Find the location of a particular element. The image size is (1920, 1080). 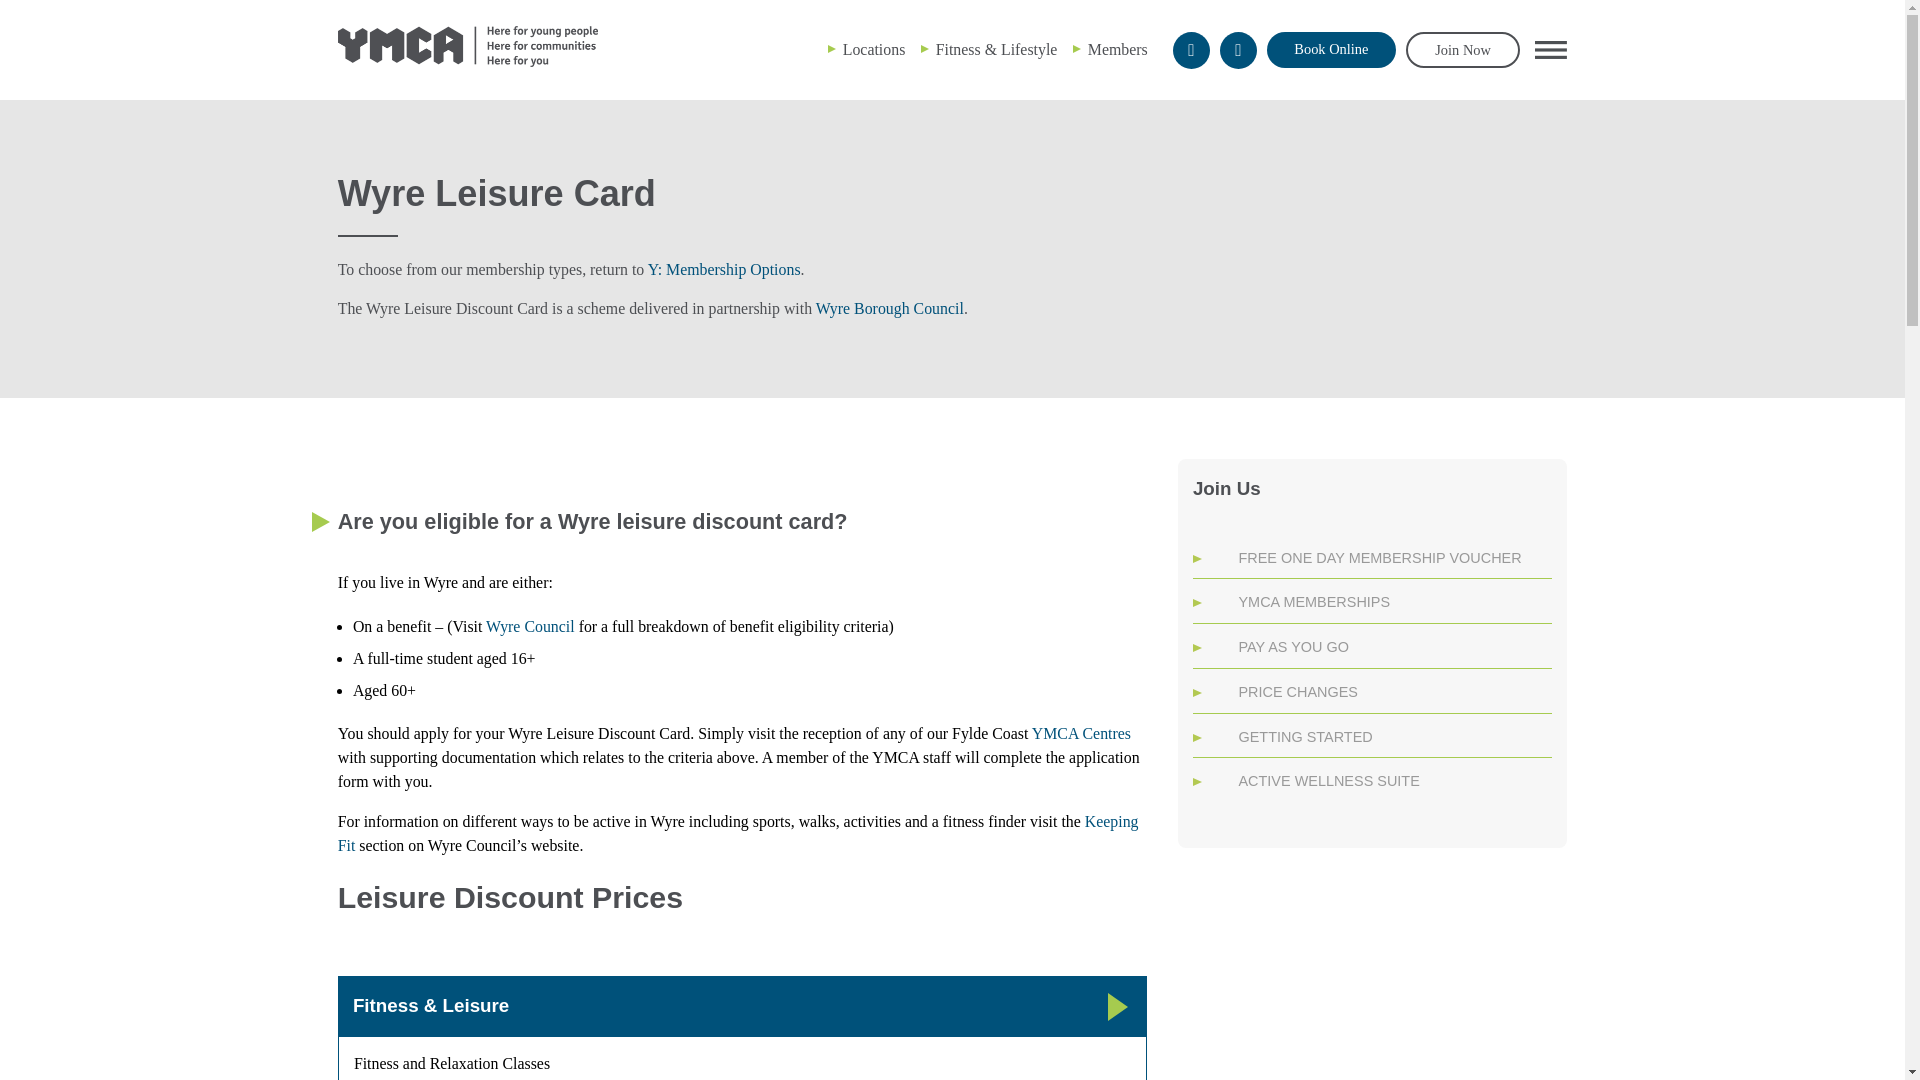

Members is located at coordinates (1118, 50).